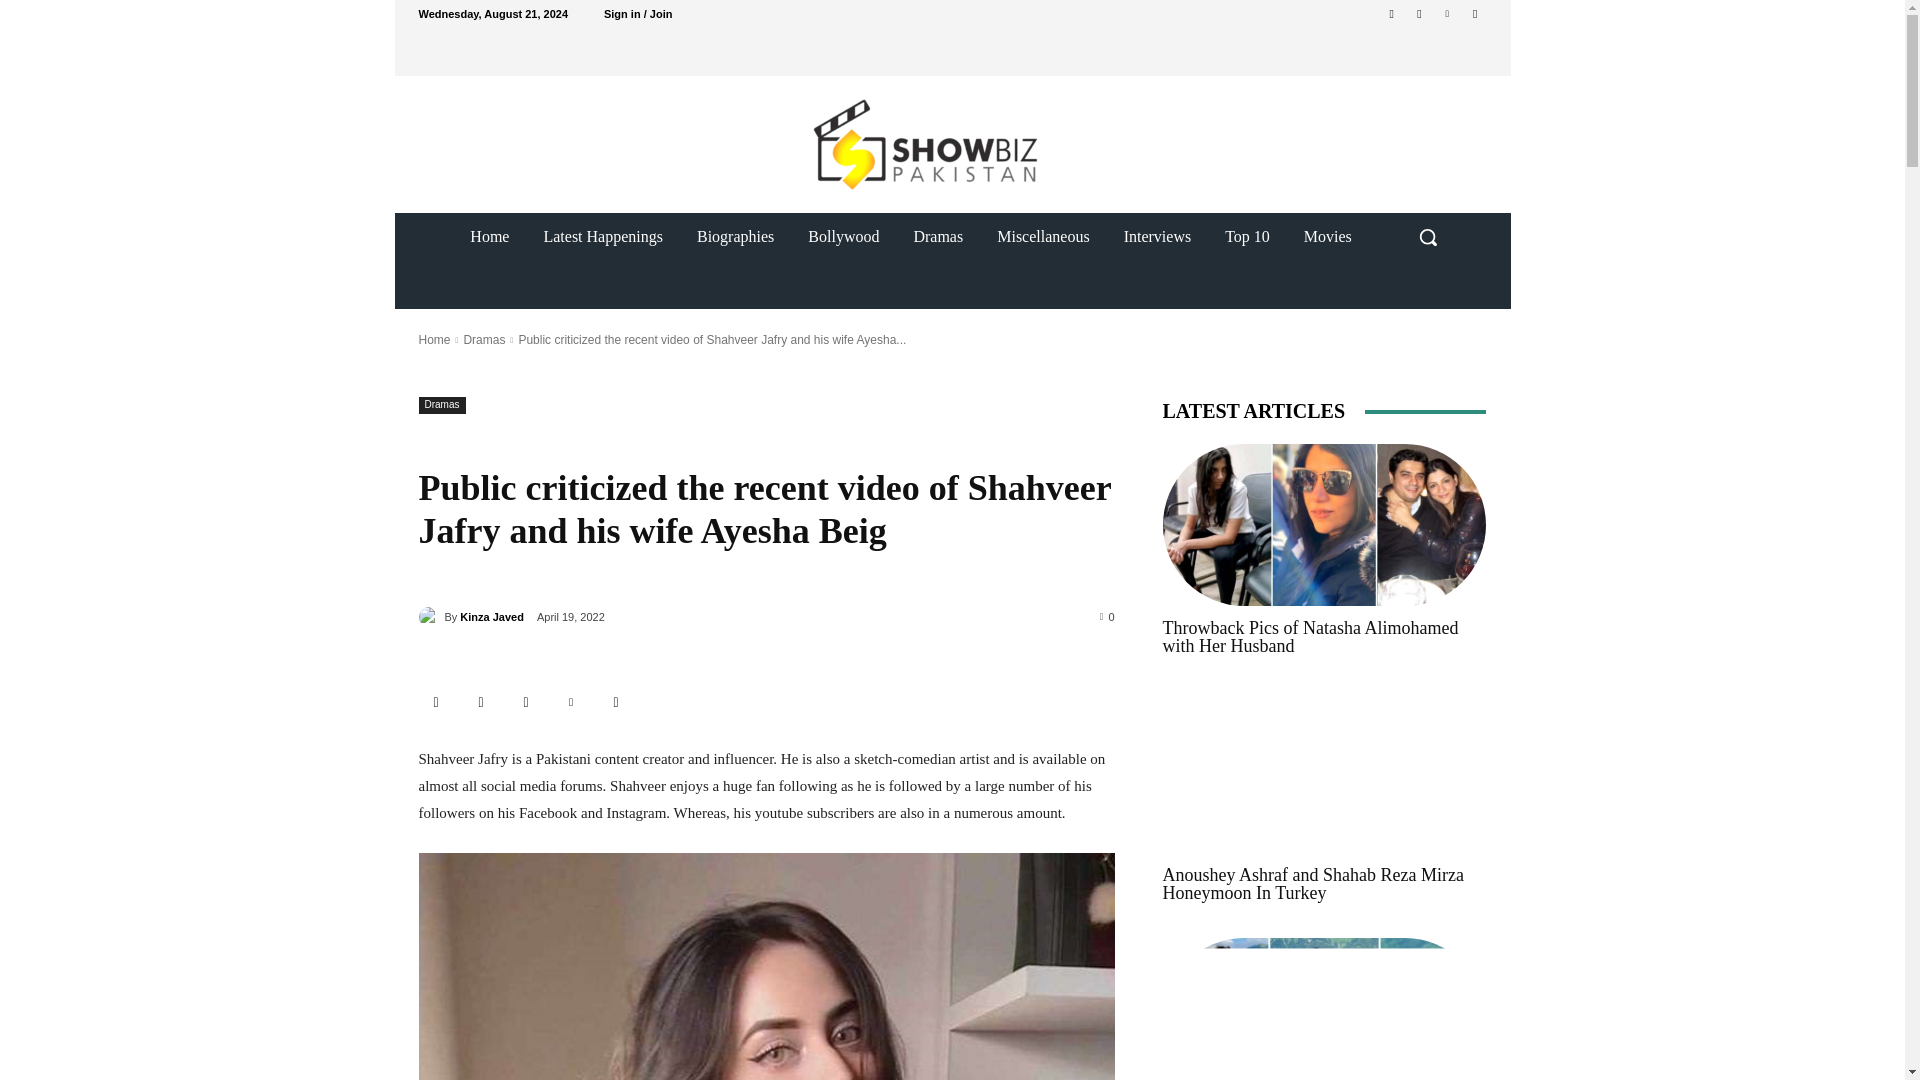  Describe the element at coordinates (430, 616) in the screenshot. I see `Kinza Javed` at that location.